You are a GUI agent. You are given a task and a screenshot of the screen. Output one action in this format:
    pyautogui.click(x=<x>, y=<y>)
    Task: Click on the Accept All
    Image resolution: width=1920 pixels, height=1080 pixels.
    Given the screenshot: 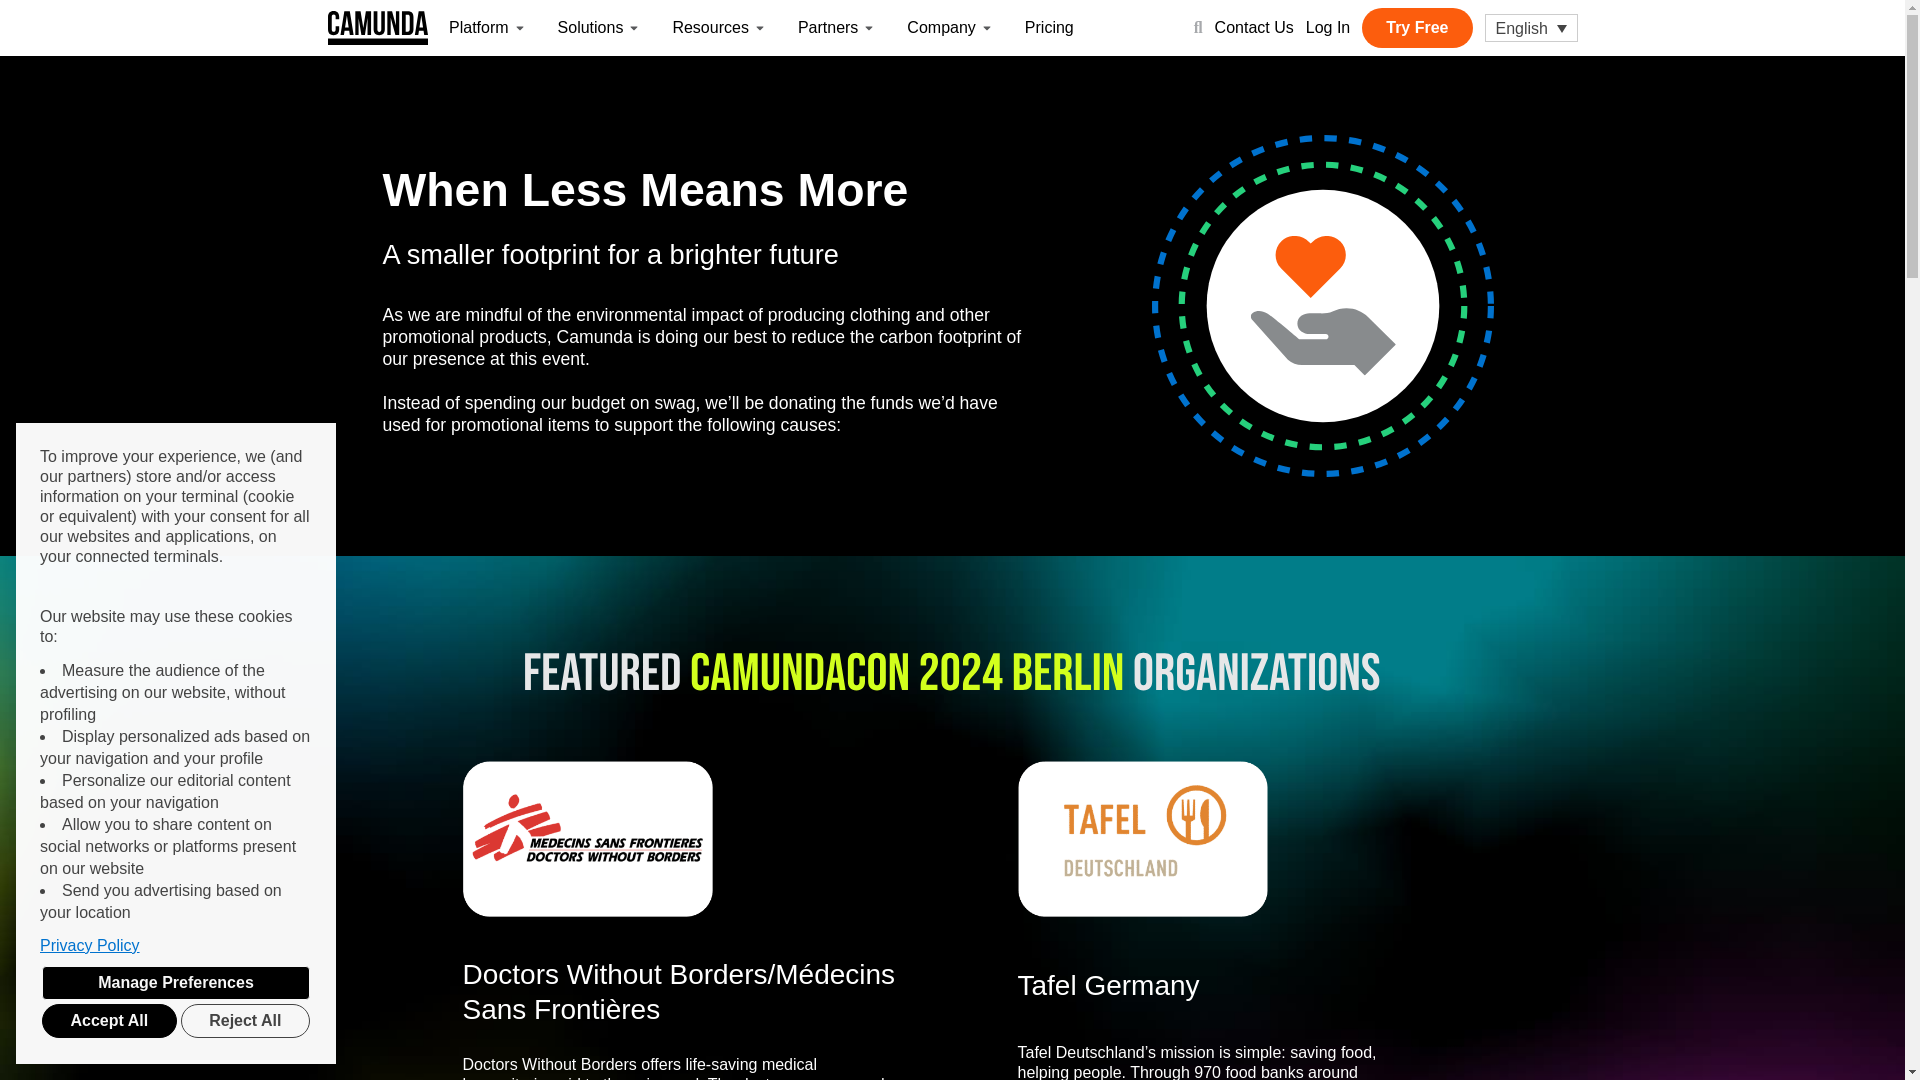 What is the action you would take?
    pyautogui.click(x=109, y=1020)
    